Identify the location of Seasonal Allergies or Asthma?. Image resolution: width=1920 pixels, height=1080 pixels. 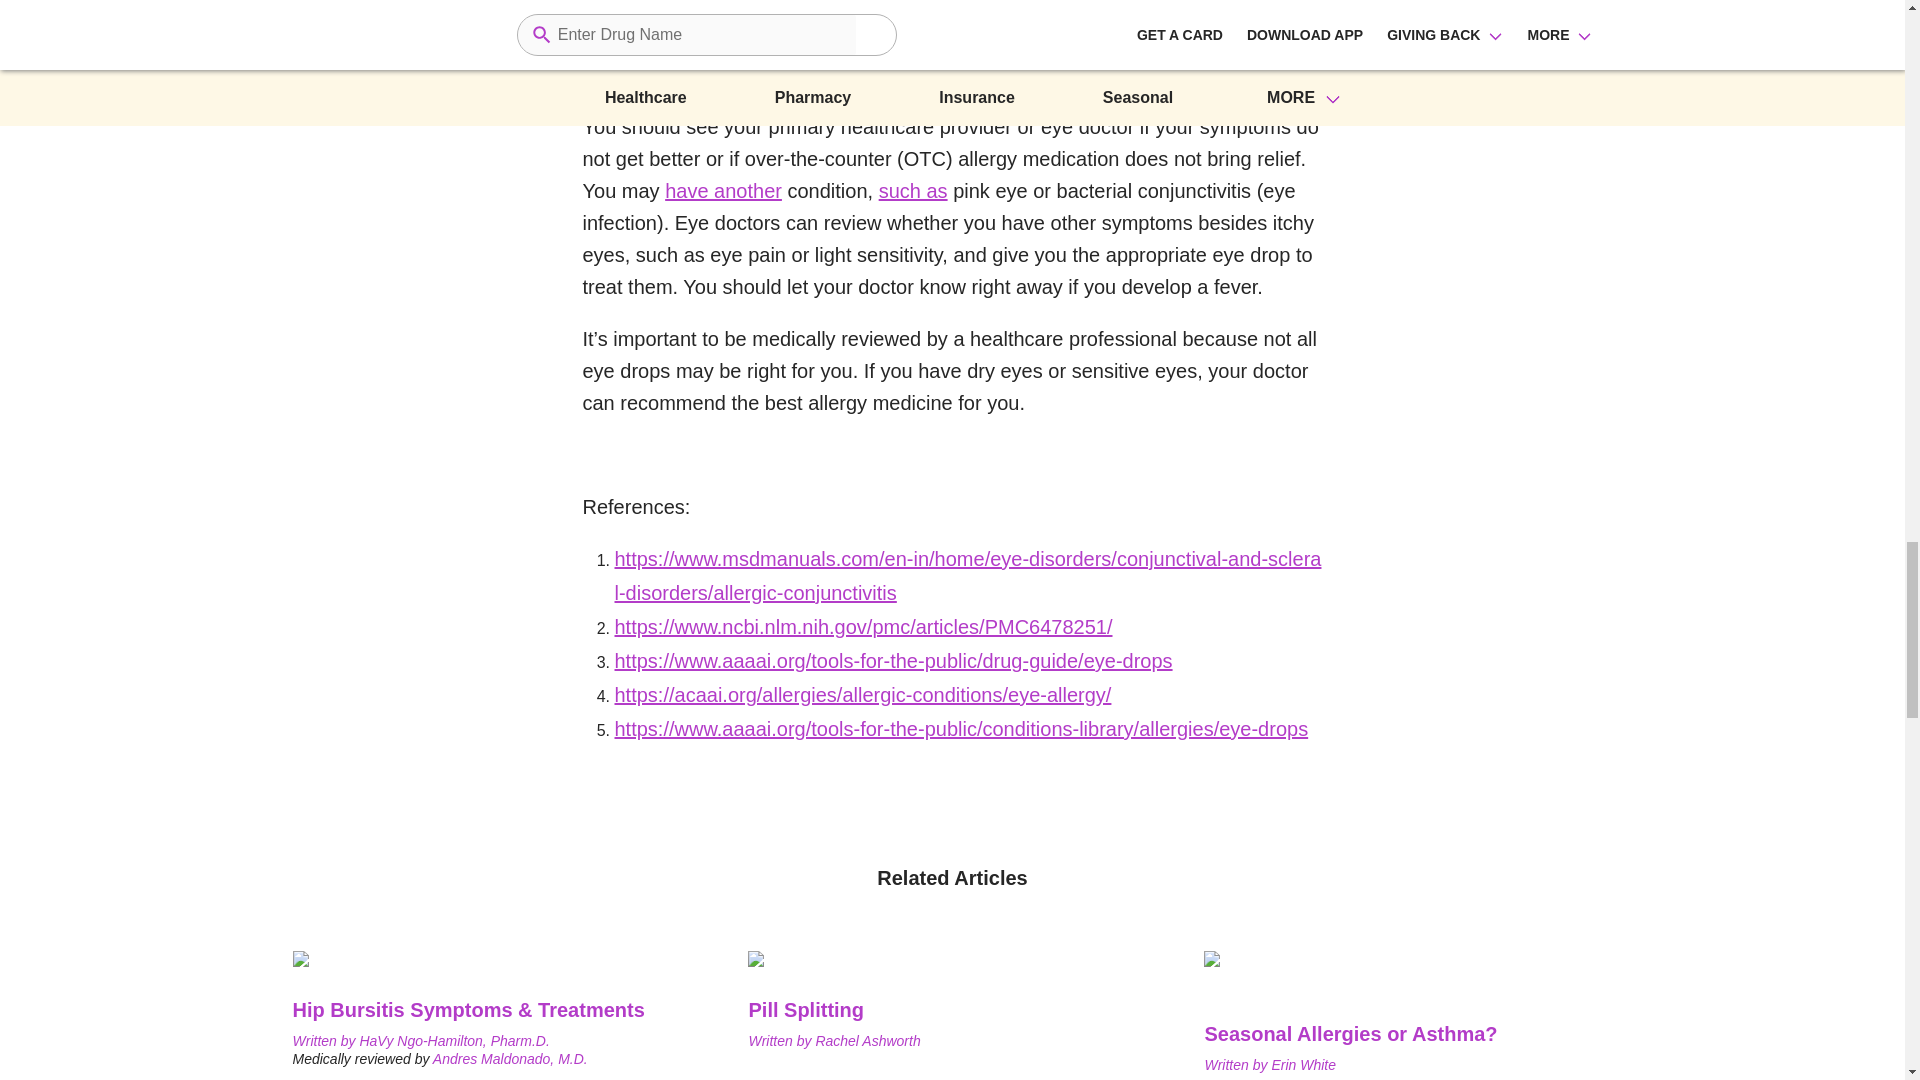
(1408, 986).